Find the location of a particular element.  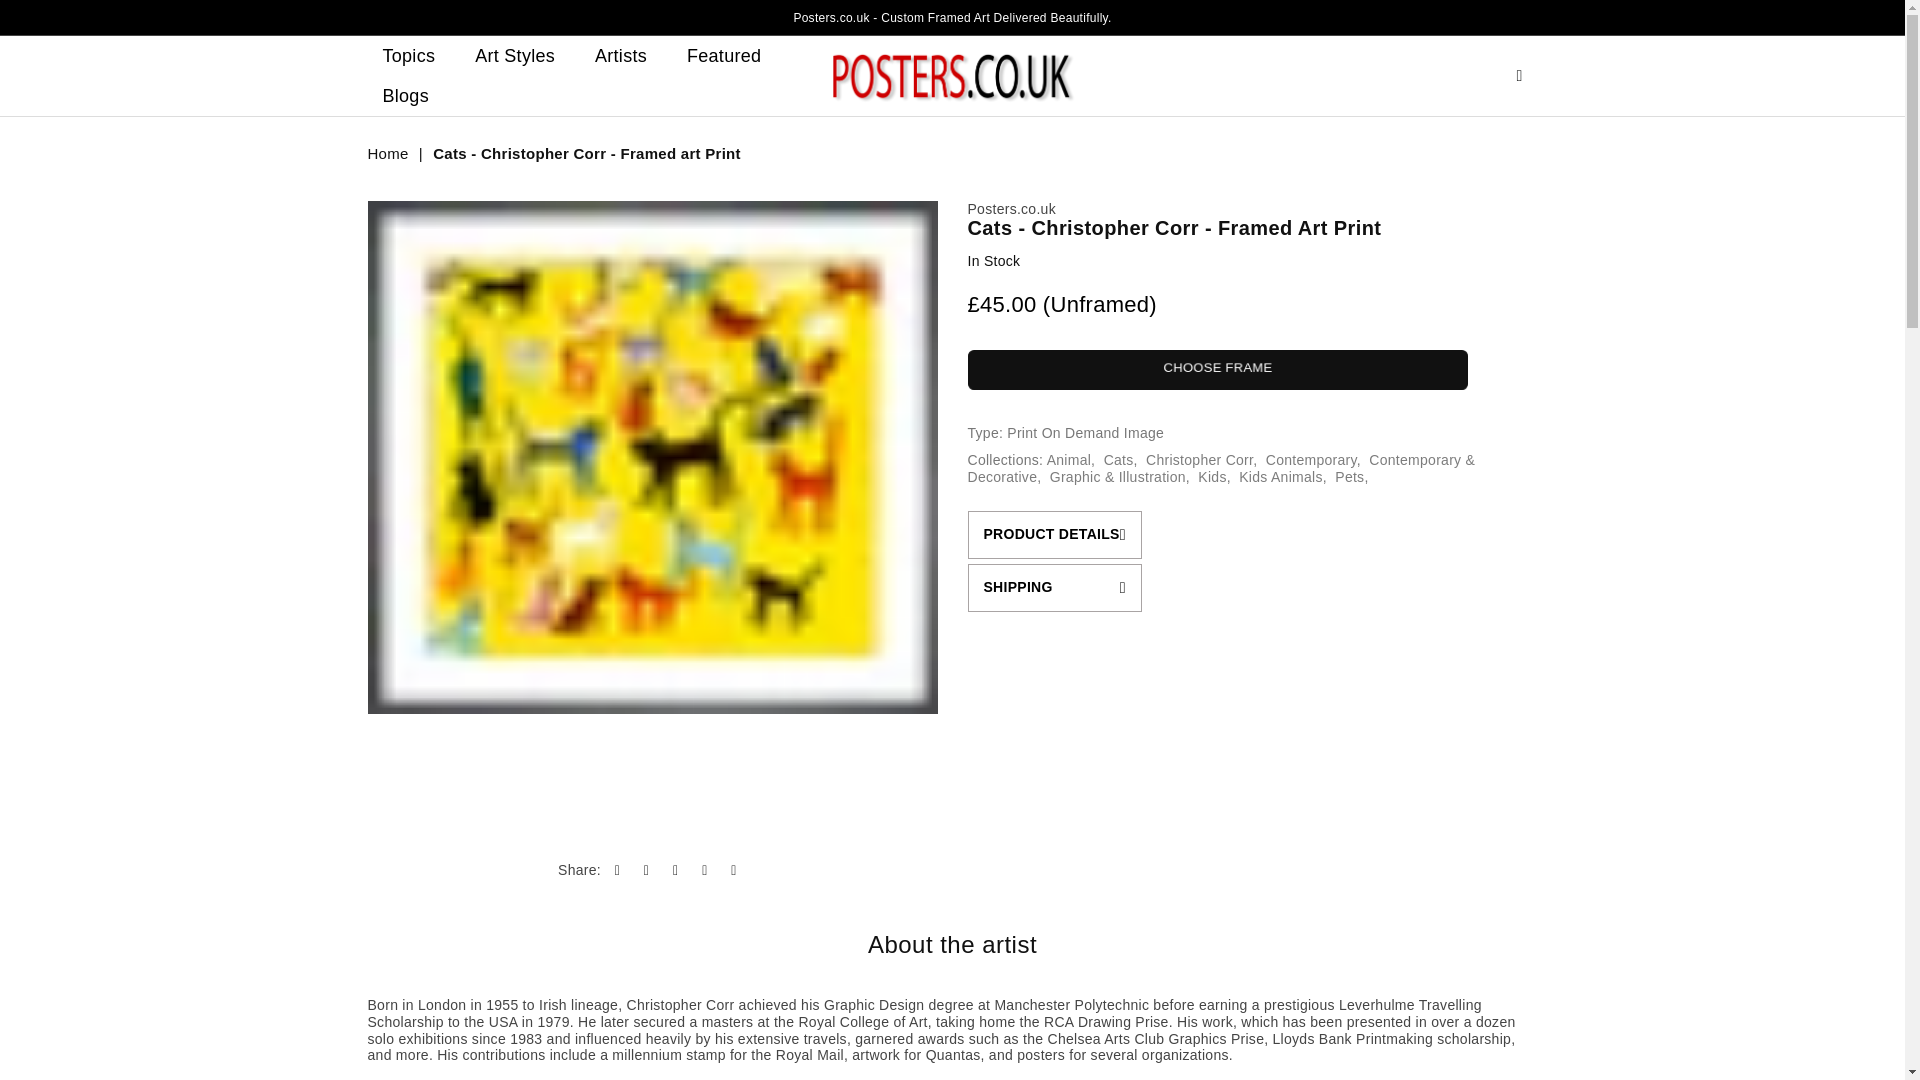

Kids is located at coordinates (1212, 476).